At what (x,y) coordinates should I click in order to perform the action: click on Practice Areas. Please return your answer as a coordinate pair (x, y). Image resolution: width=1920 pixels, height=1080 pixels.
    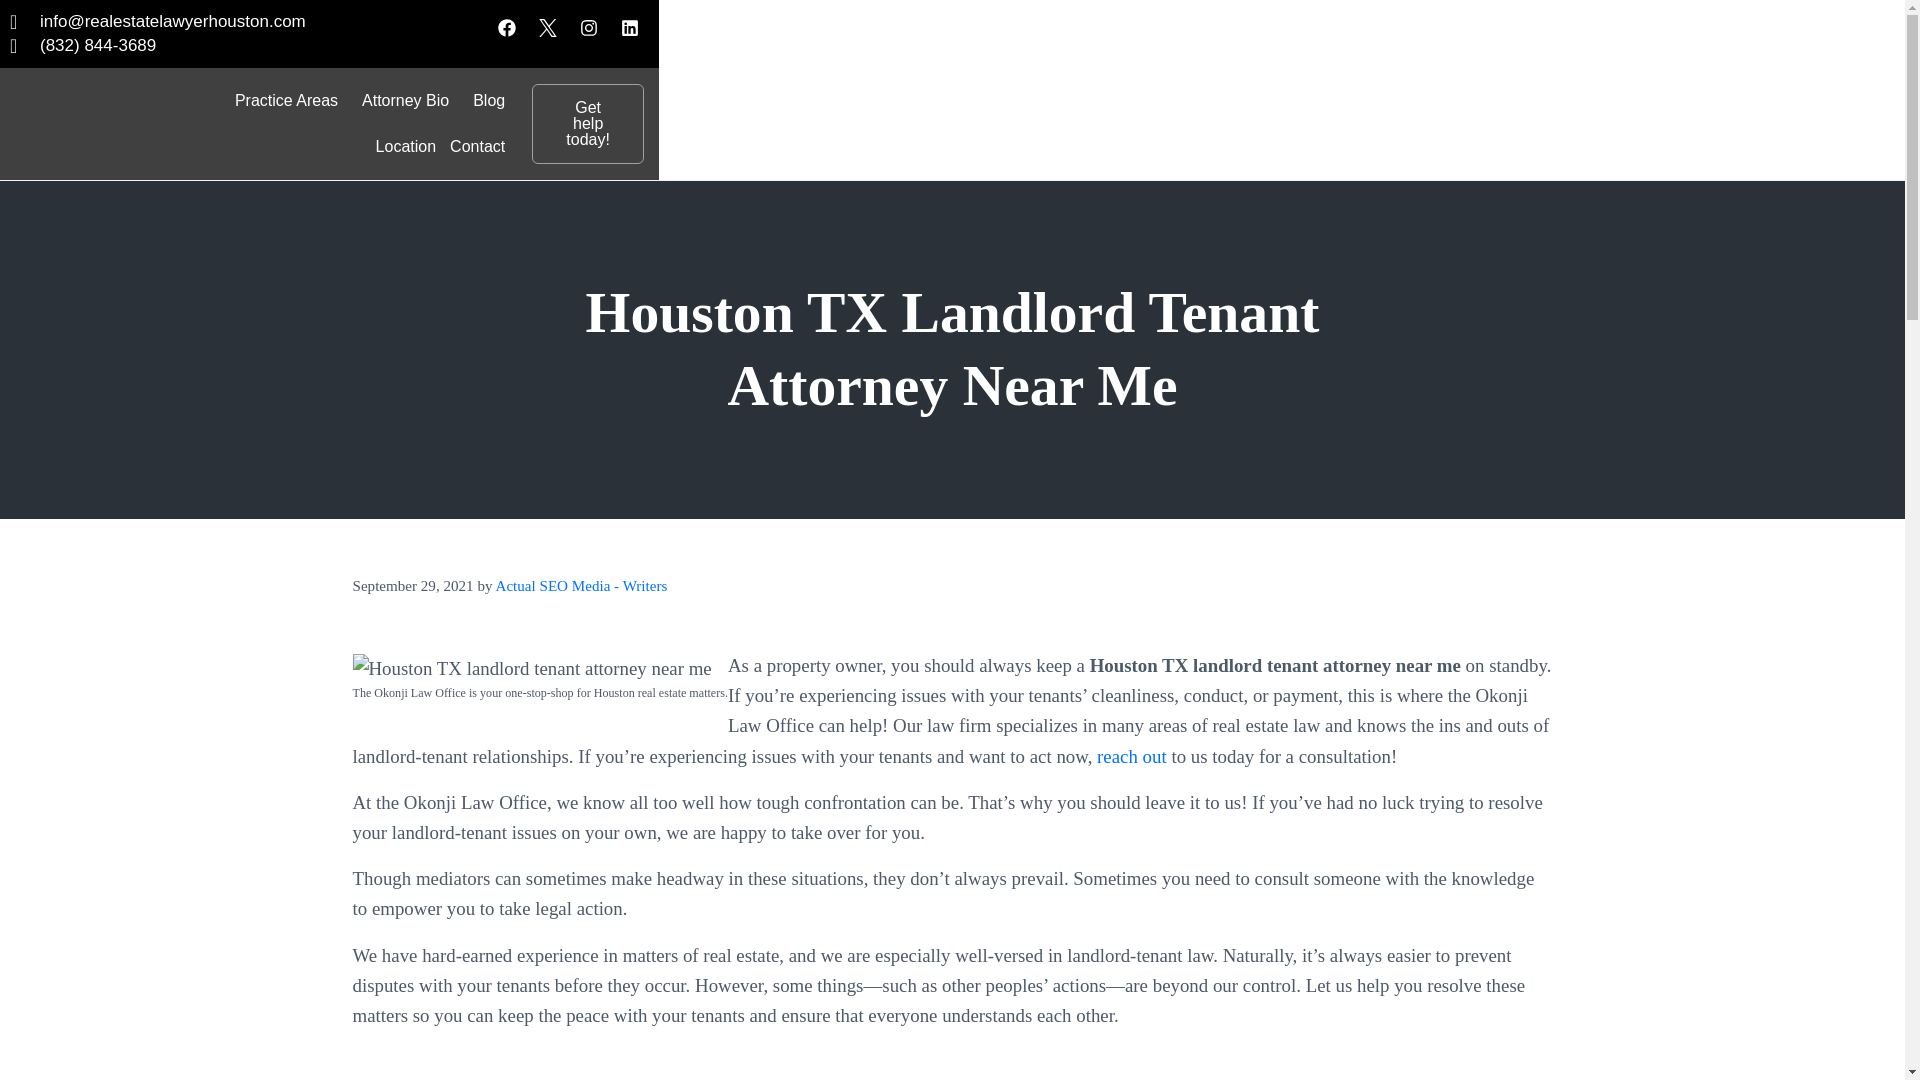
    Looking at the image, I should click on (292, 100).